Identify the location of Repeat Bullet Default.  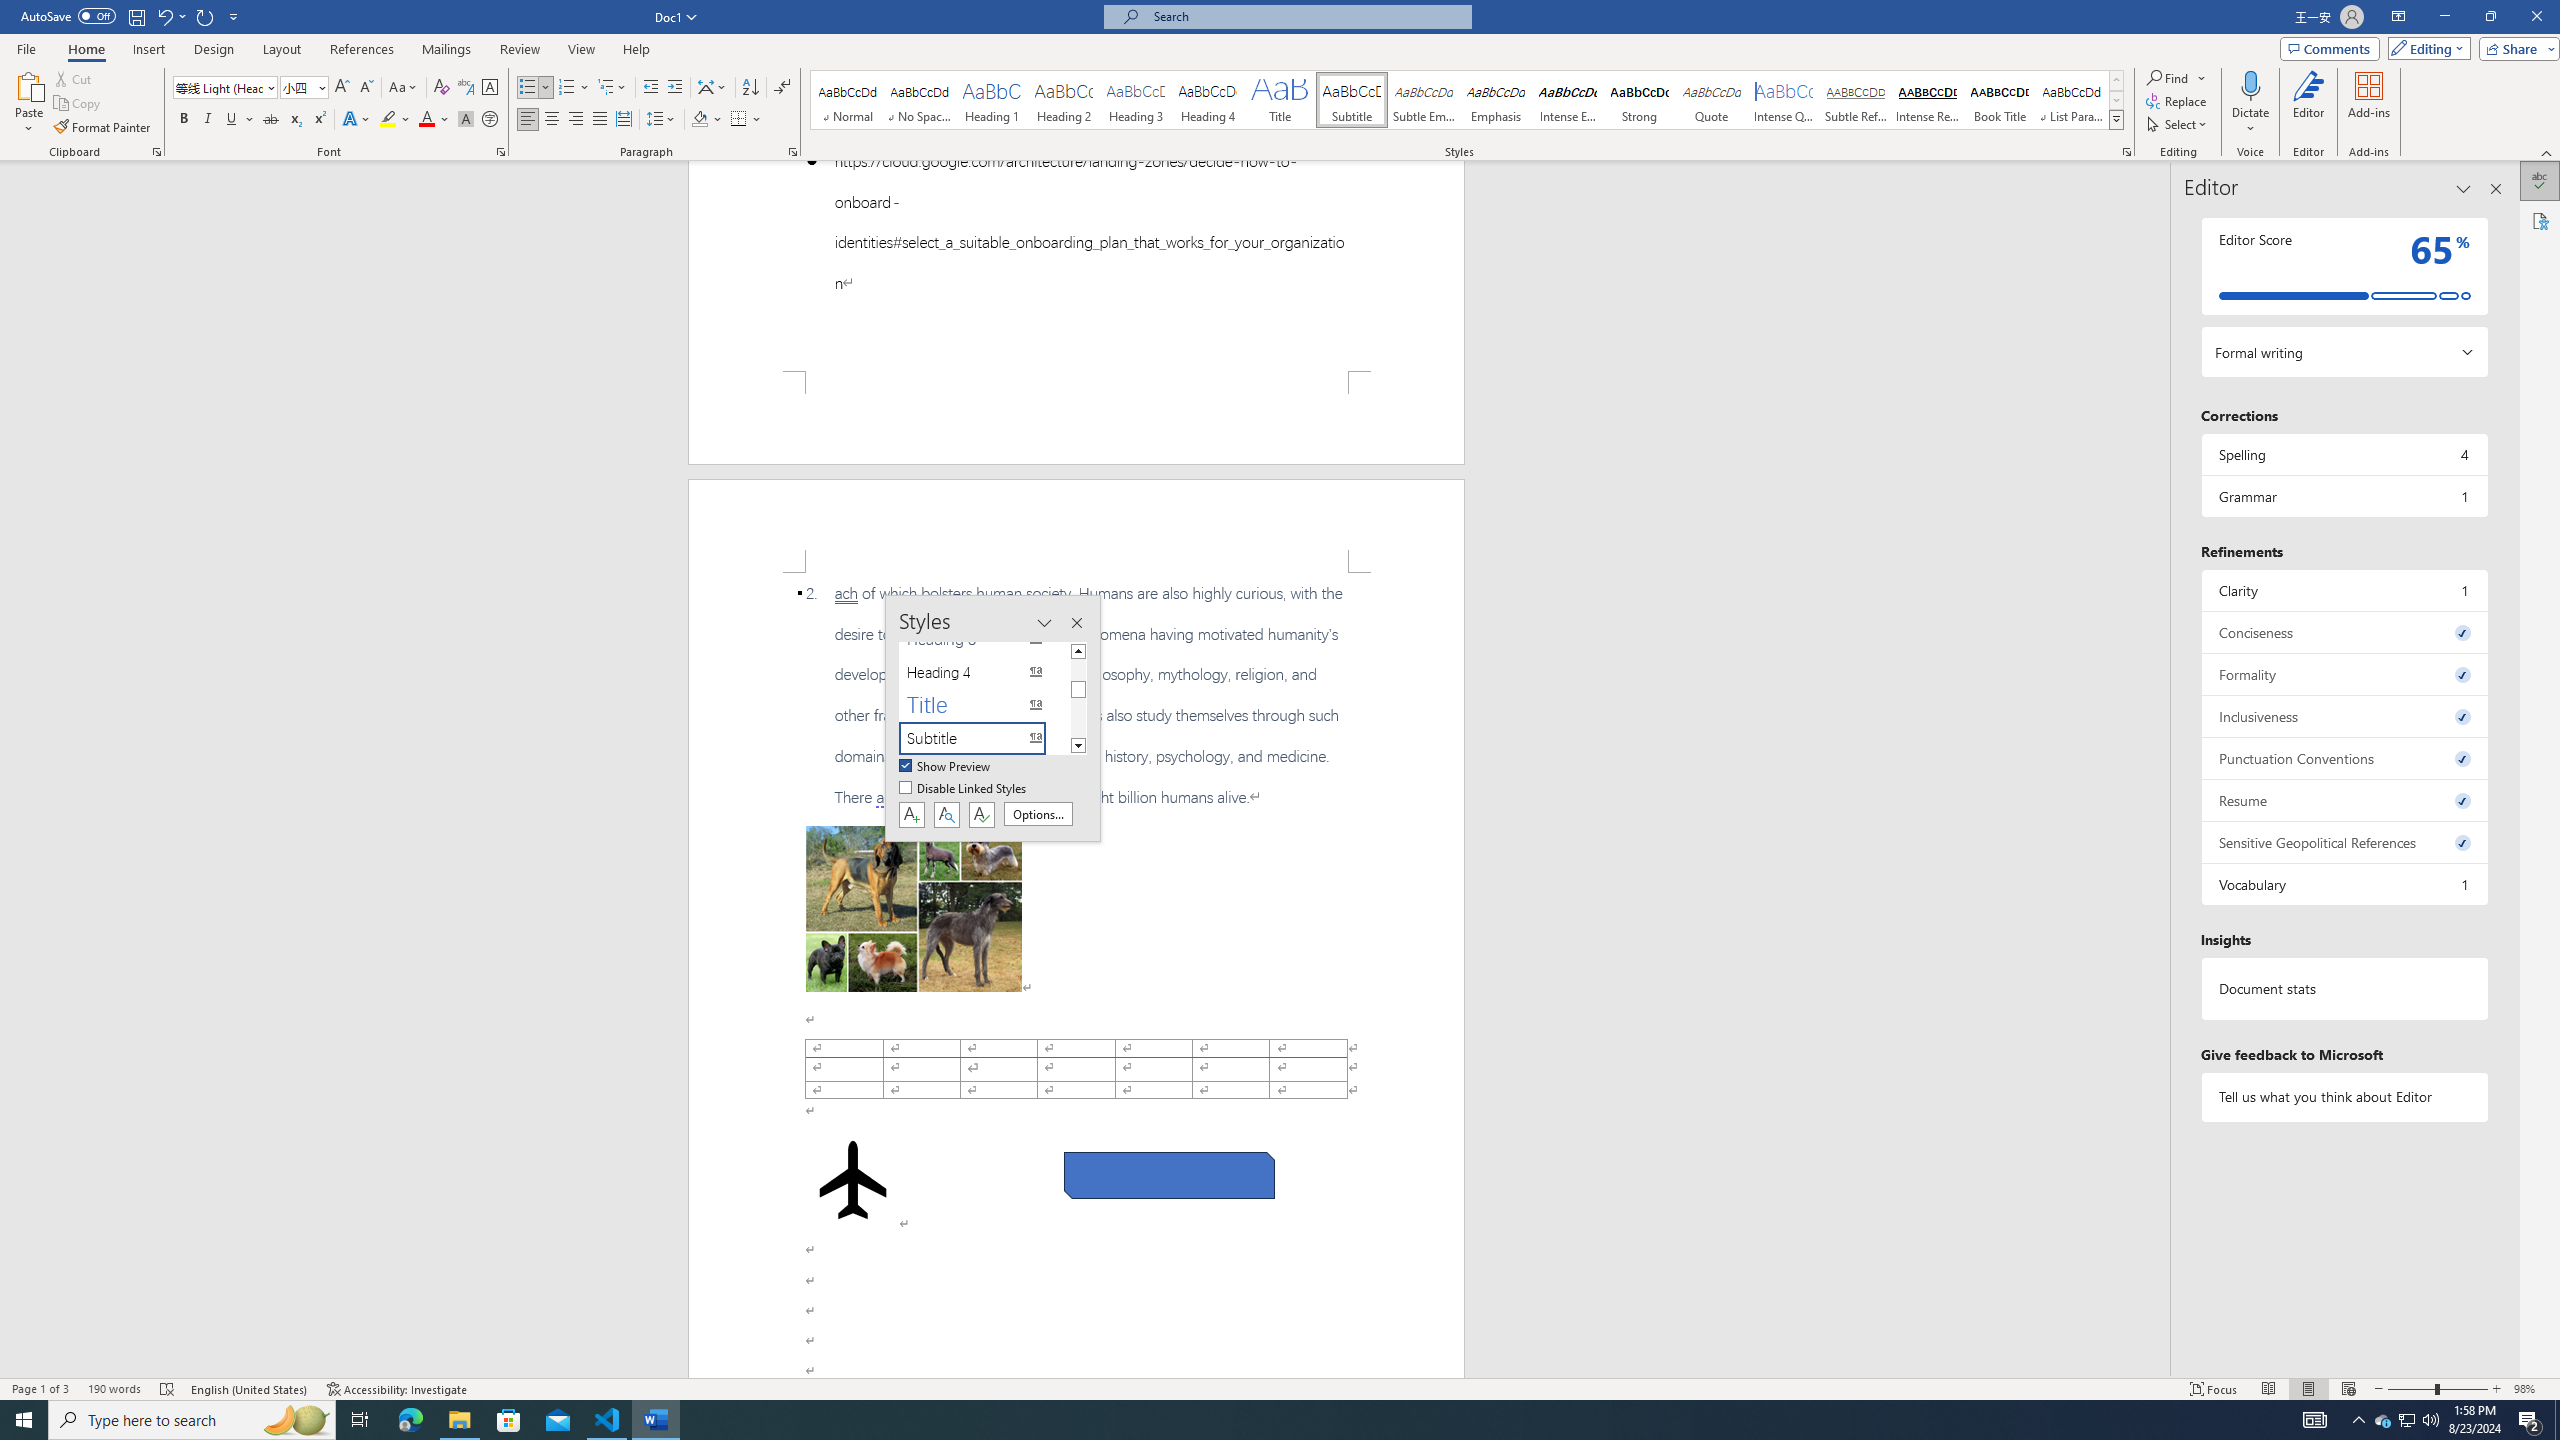
(206, 16).